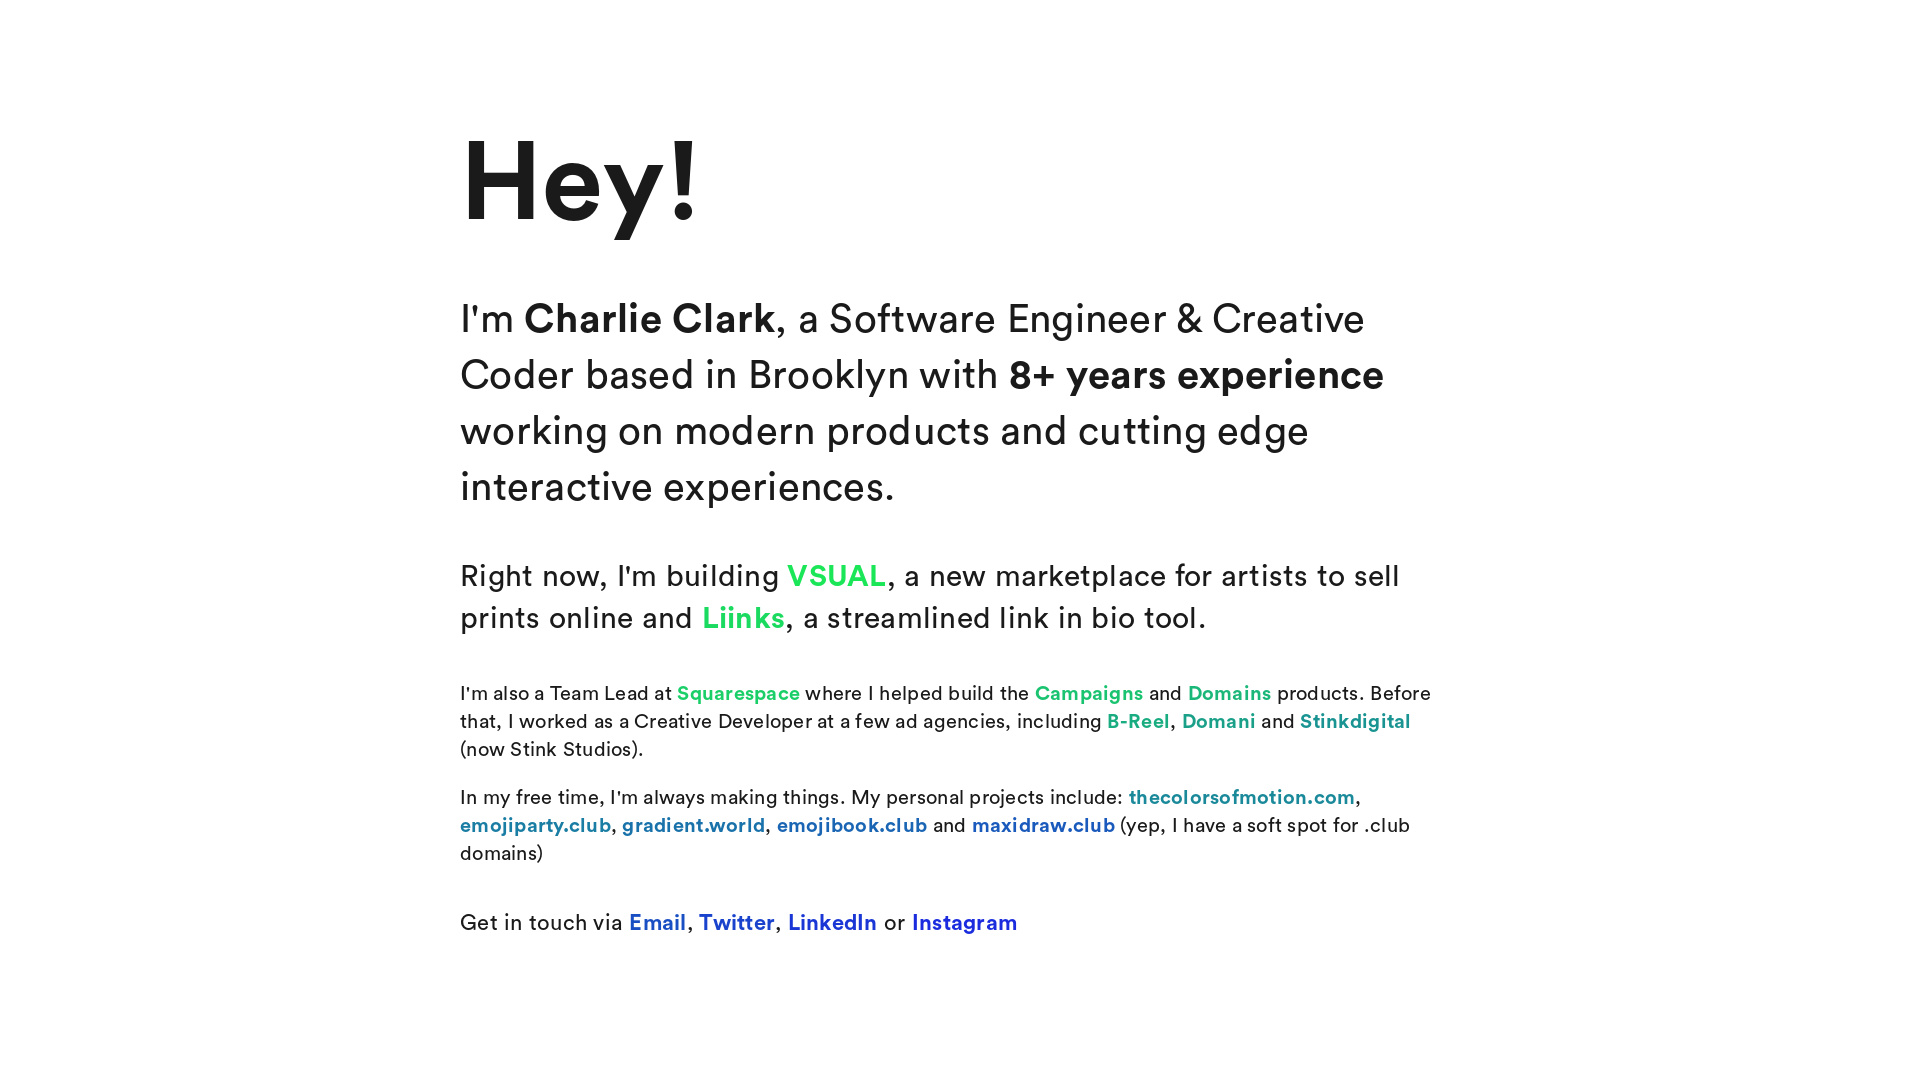 The image size is (1920, 1080). Describe the element at coordinates (1242, 798) in the screenshot. I see `thecolorsofmotion.com` at that location.